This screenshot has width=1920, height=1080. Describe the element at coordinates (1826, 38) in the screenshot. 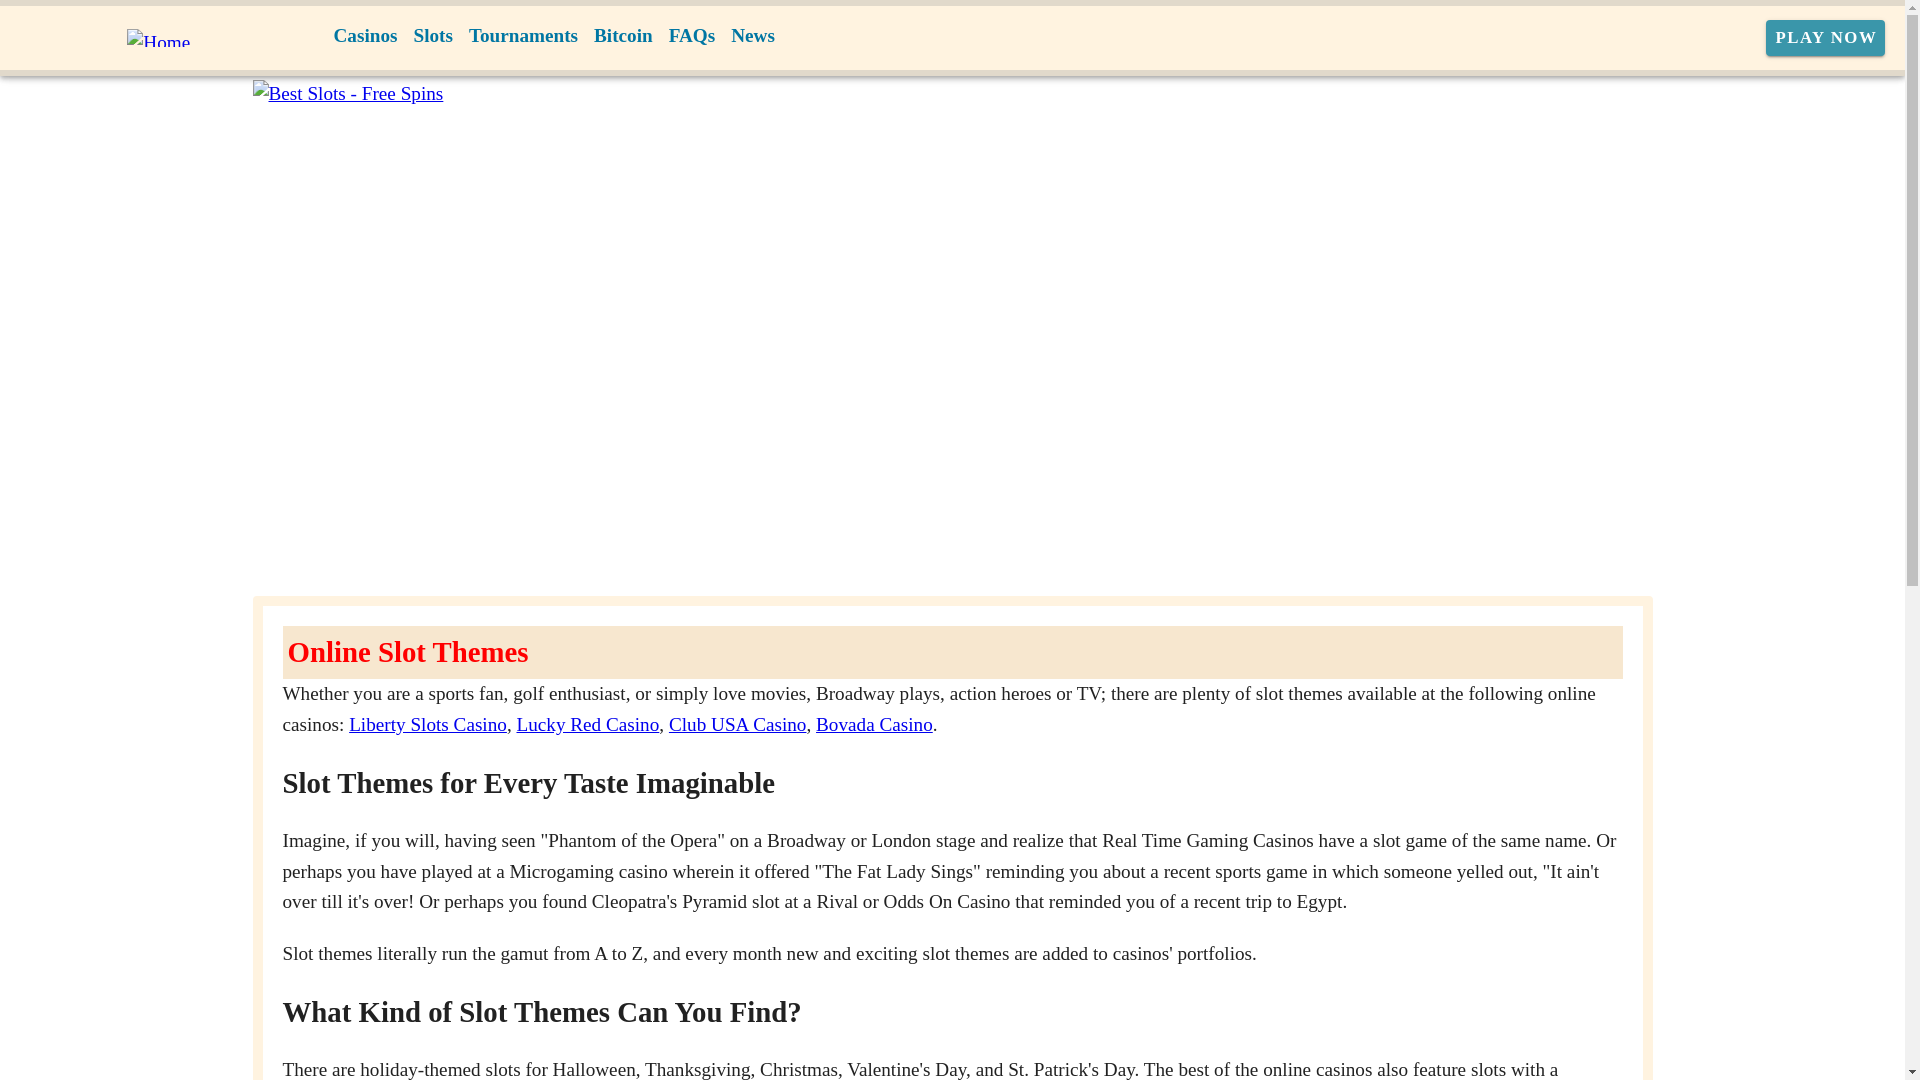

I see `PLAY NOW` at that location.